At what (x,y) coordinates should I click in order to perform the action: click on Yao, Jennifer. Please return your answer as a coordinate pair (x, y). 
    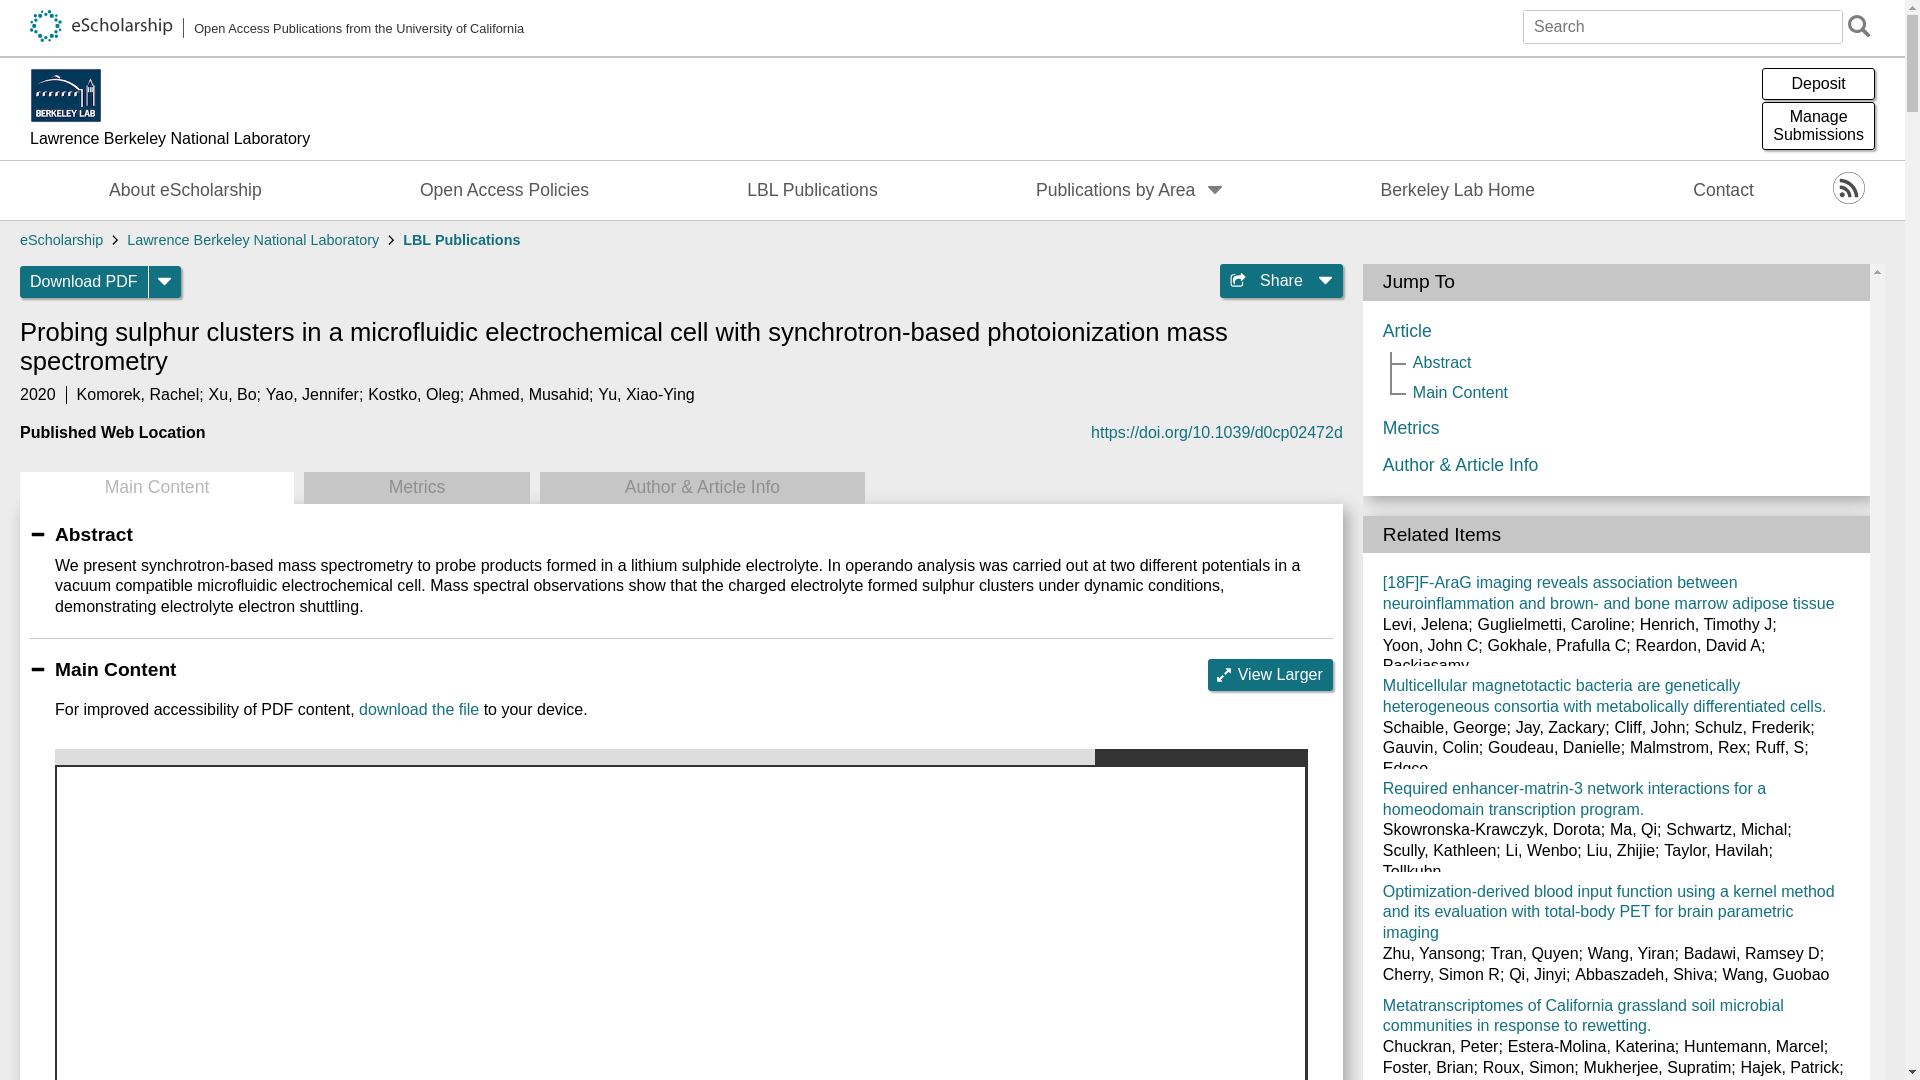
    Looking at the image, I should click on (156, 488).